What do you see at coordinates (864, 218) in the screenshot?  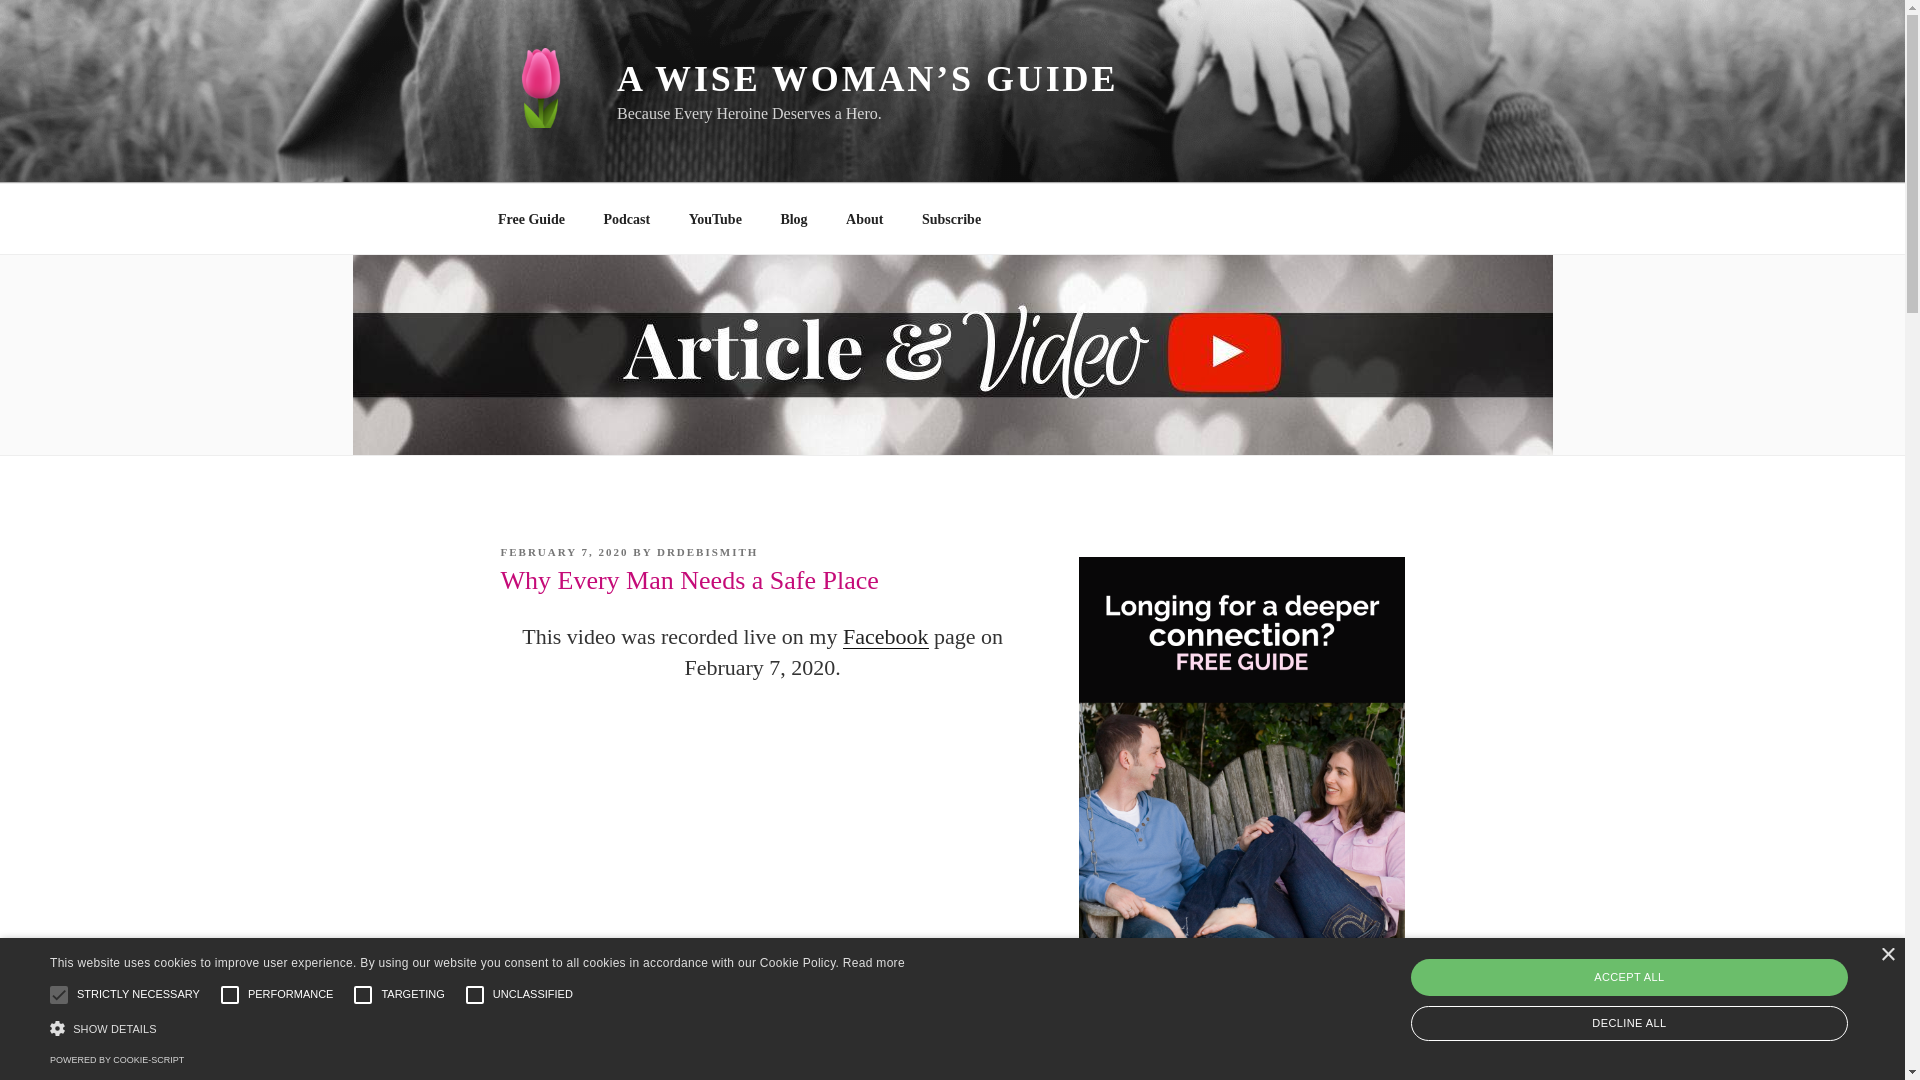 I see `About` at bounding box center [864, 218].